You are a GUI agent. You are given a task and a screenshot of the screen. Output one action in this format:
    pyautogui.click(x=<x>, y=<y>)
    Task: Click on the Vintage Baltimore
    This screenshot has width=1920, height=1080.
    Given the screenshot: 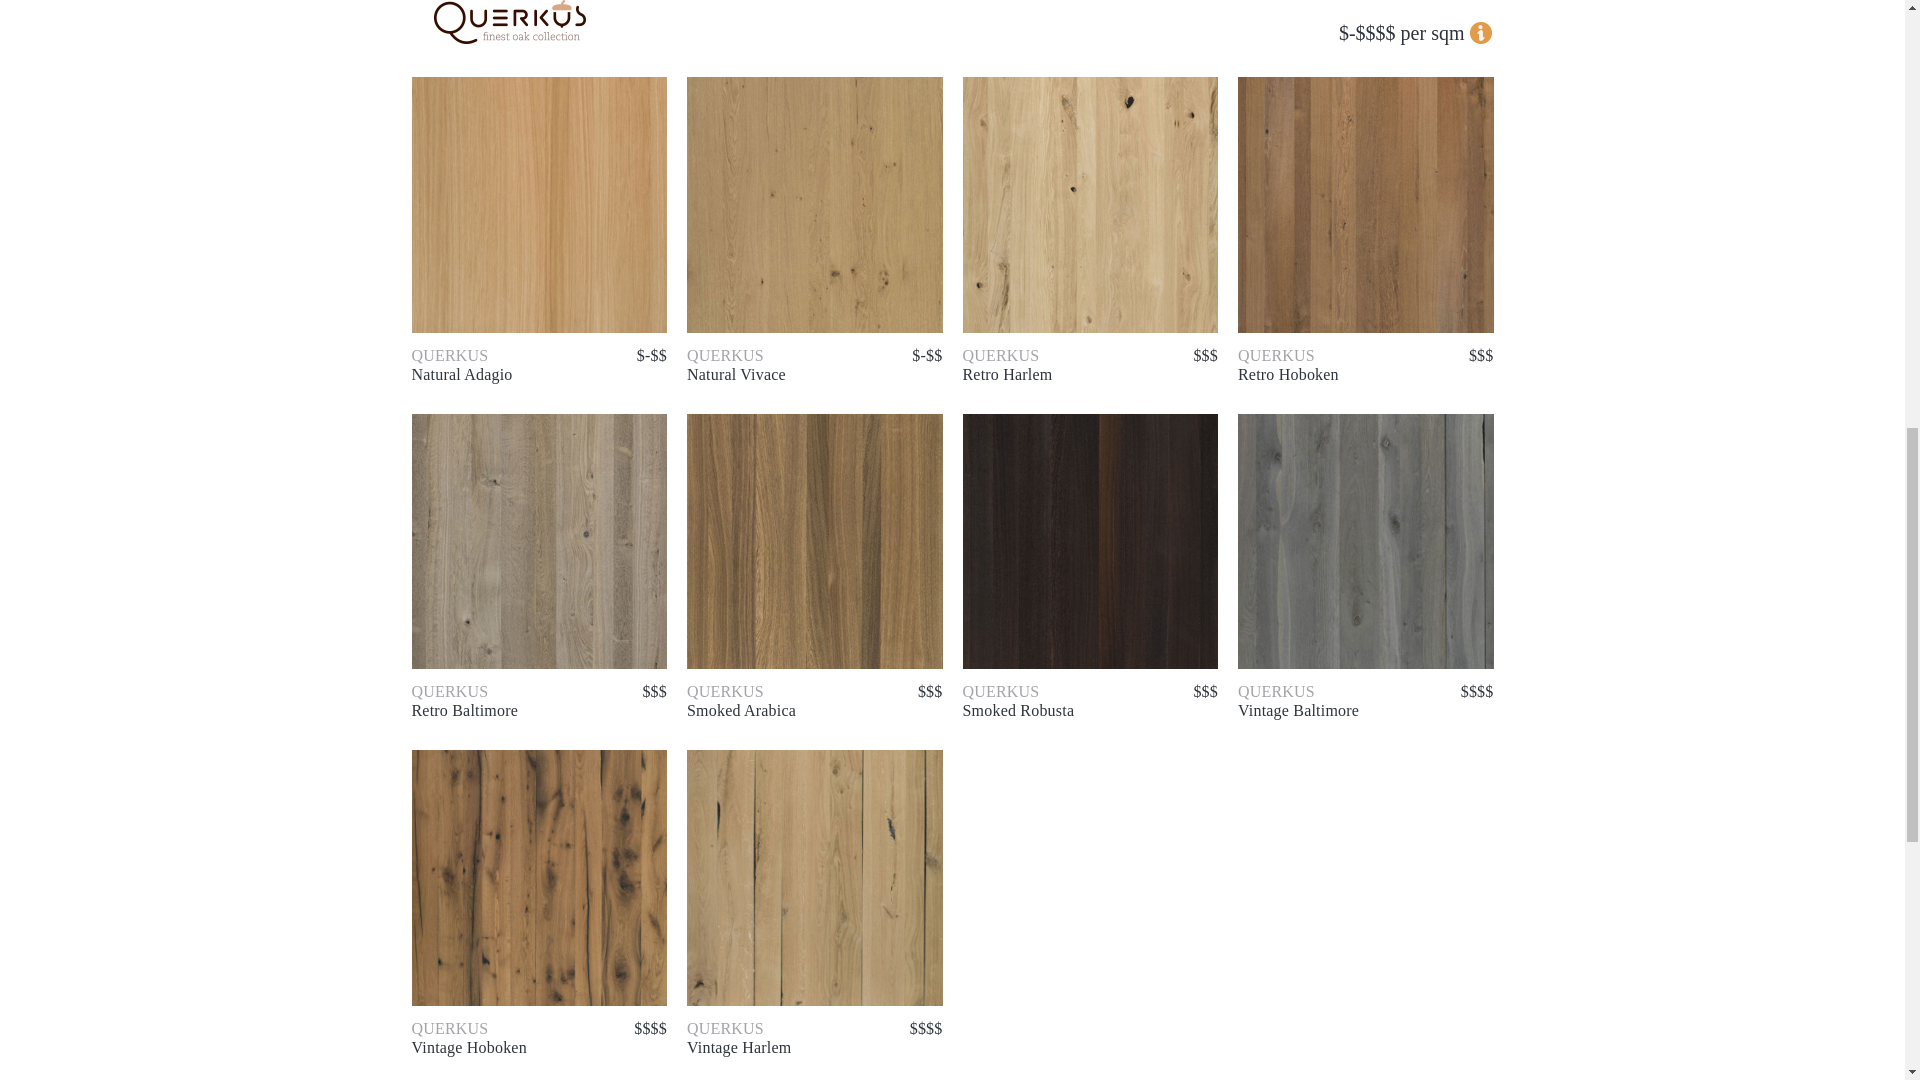 What is the action you would take?
    pyautogui.click(x=1366, y=541)
    